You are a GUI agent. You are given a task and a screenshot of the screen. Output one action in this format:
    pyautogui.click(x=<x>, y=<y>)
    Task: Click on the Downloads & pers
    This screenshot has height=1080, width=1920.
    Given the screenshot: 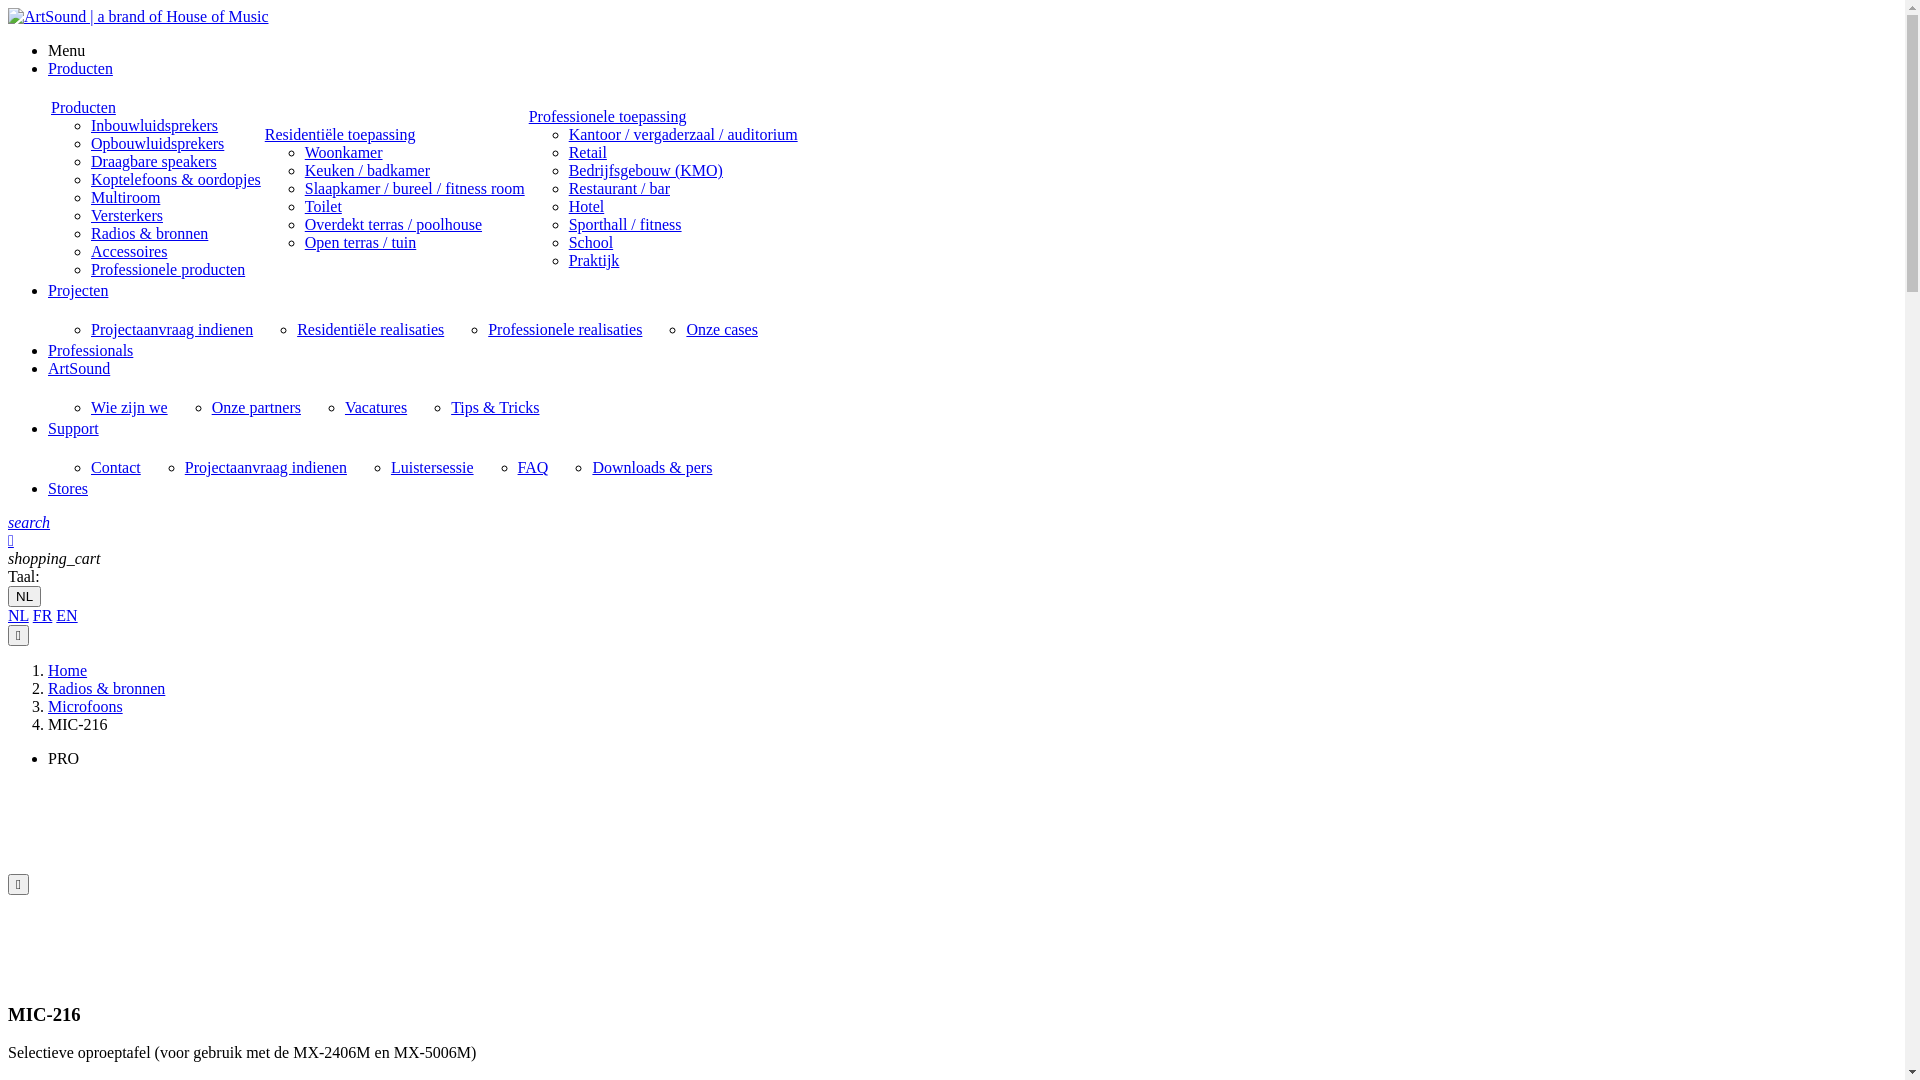 What is the action you would take?
    pyautogui.click(x=652, y=468)
    